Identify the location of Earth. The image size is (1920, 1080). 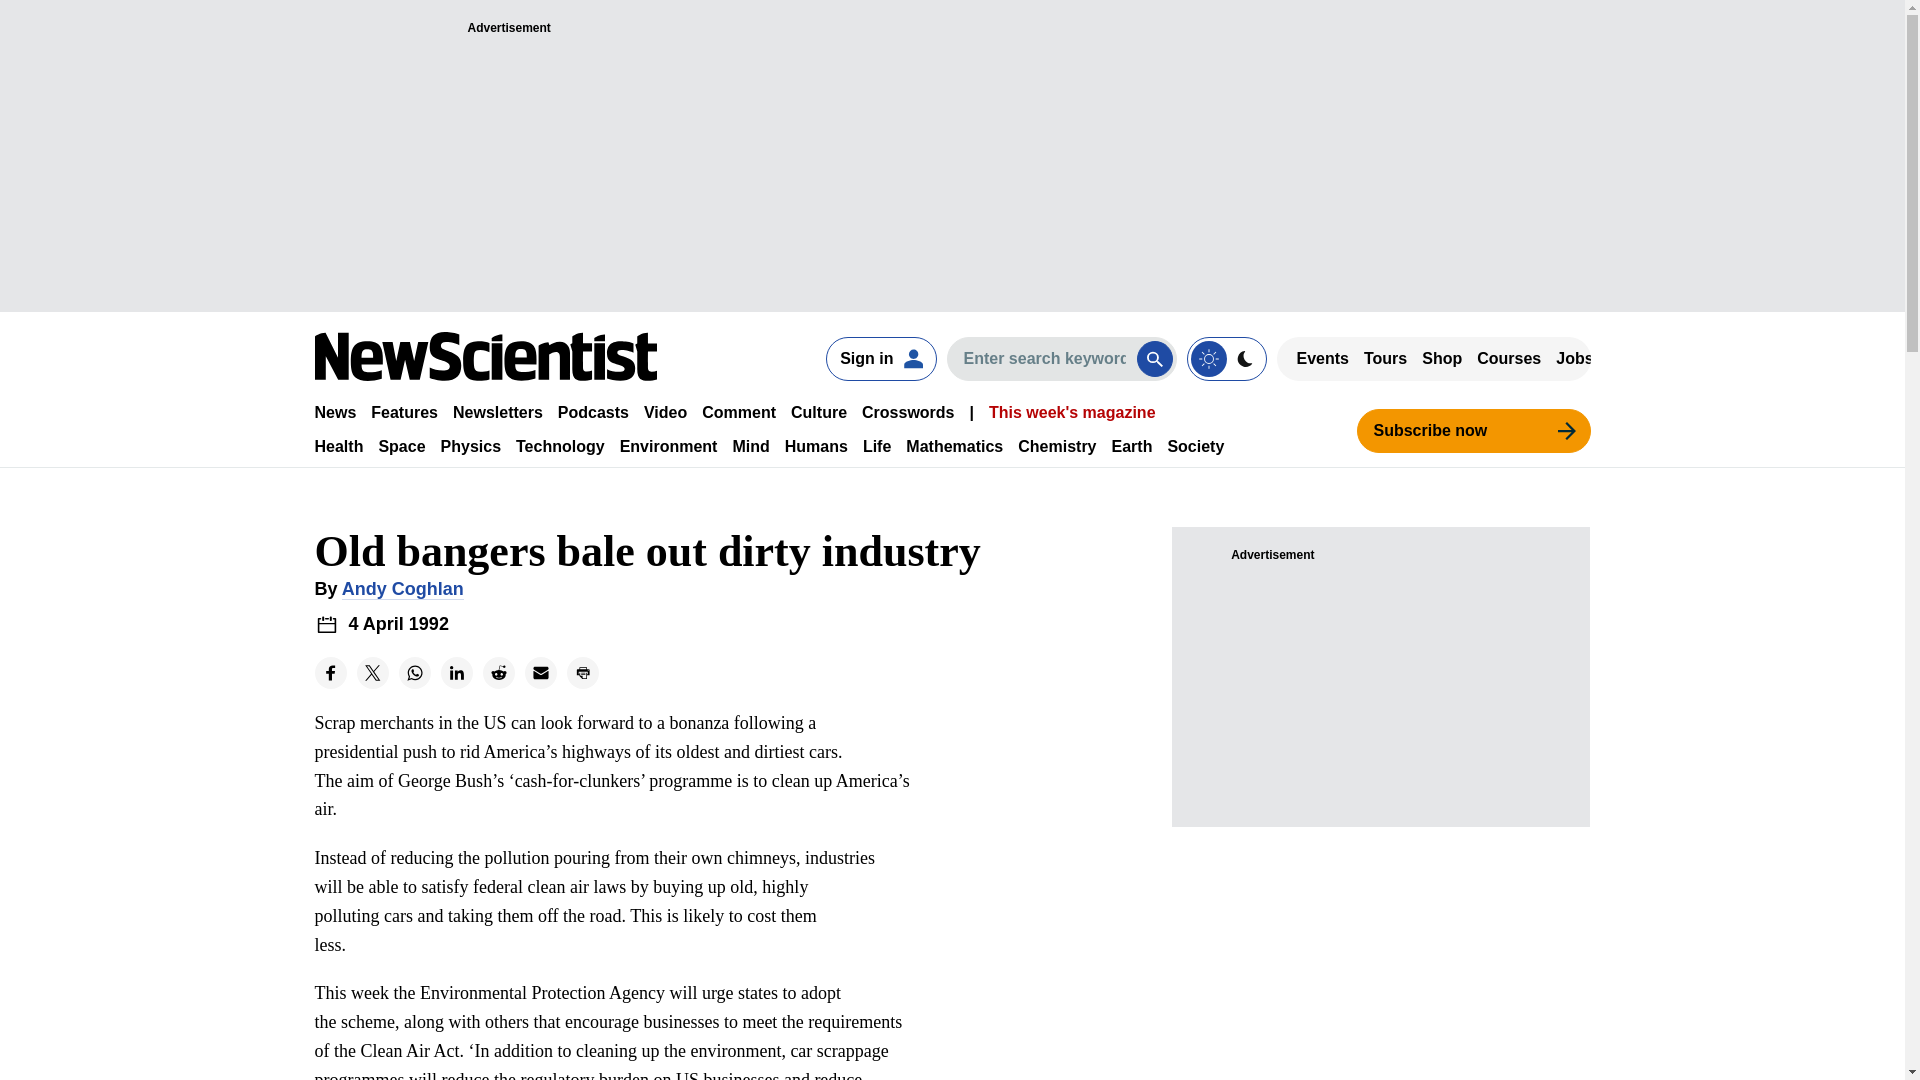
(1132, 446).